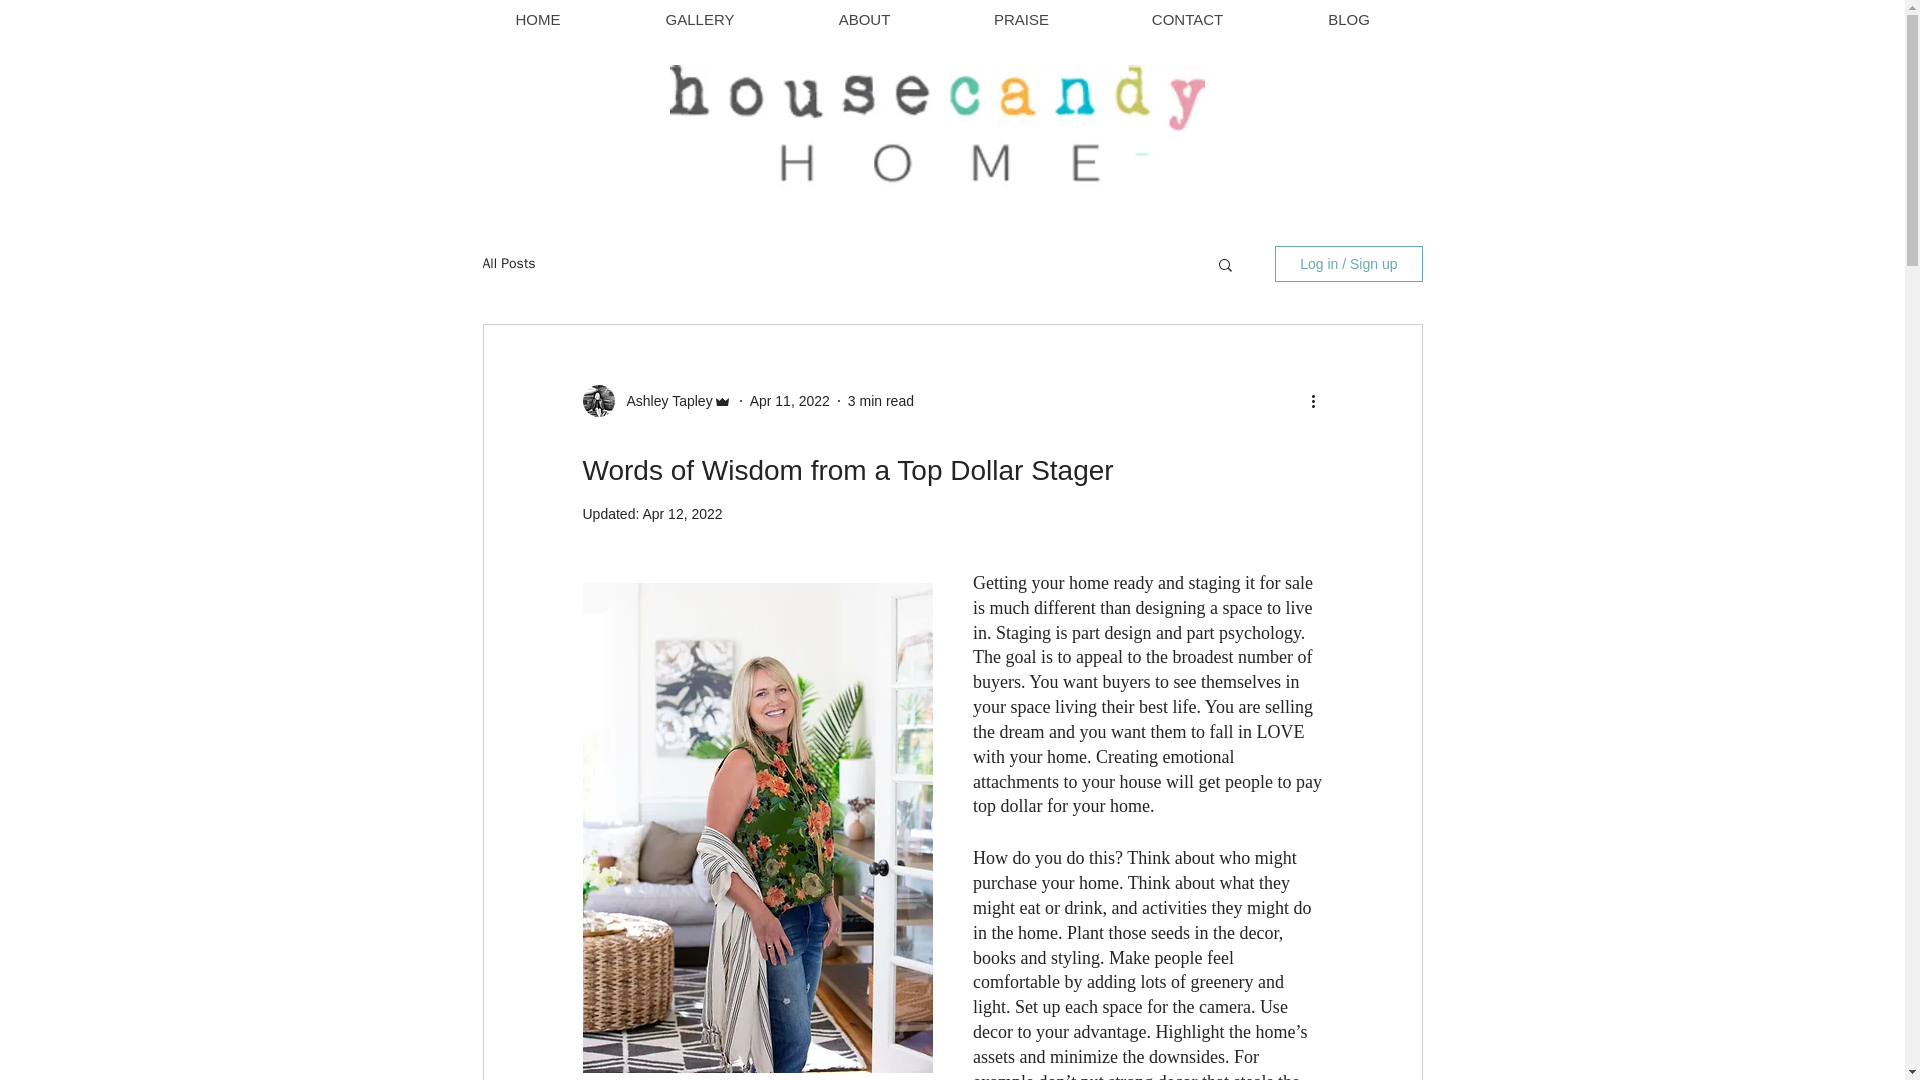  Describe the element at coordinates (663, 400) in the screenshot. I see `Ashley Tapley` at that location.